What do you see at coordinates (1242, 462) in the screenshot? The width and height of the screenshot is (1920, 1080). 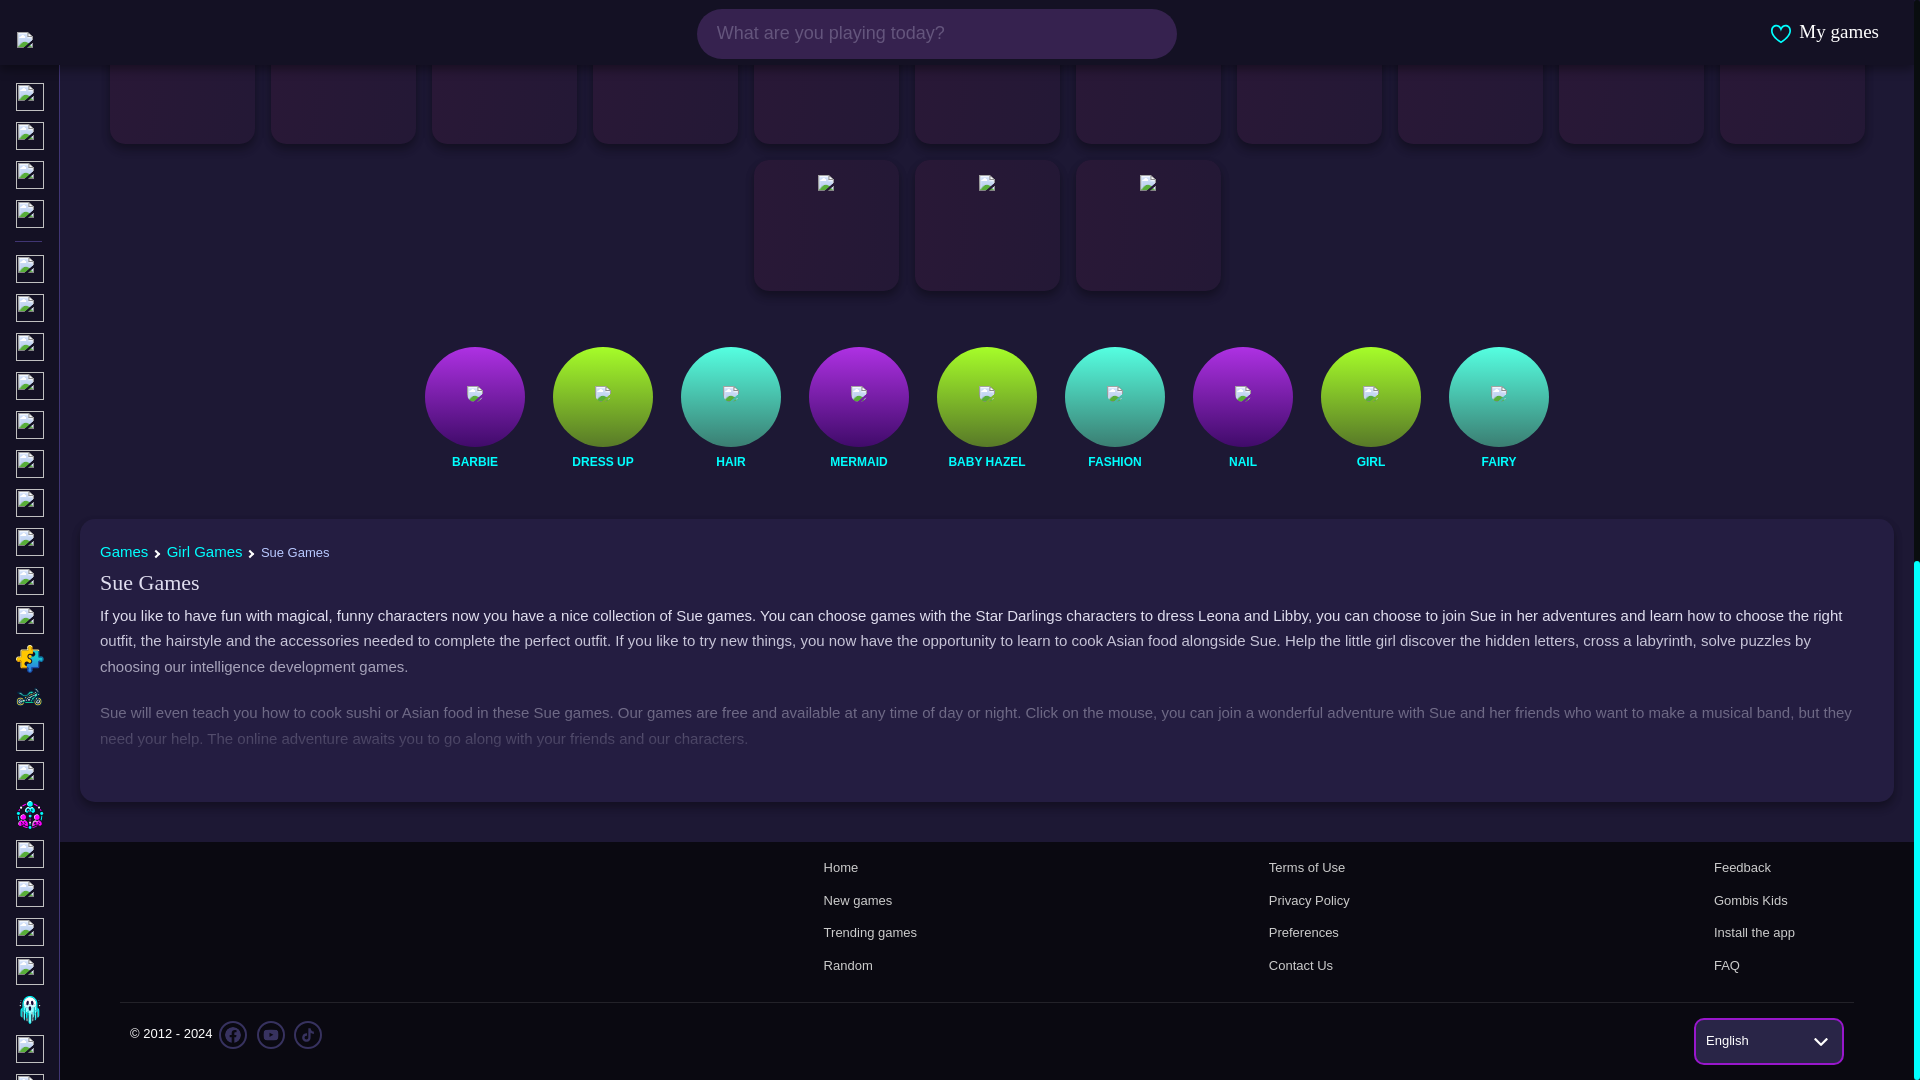 I see `Nail Games` at bounding box center [1242, 462].